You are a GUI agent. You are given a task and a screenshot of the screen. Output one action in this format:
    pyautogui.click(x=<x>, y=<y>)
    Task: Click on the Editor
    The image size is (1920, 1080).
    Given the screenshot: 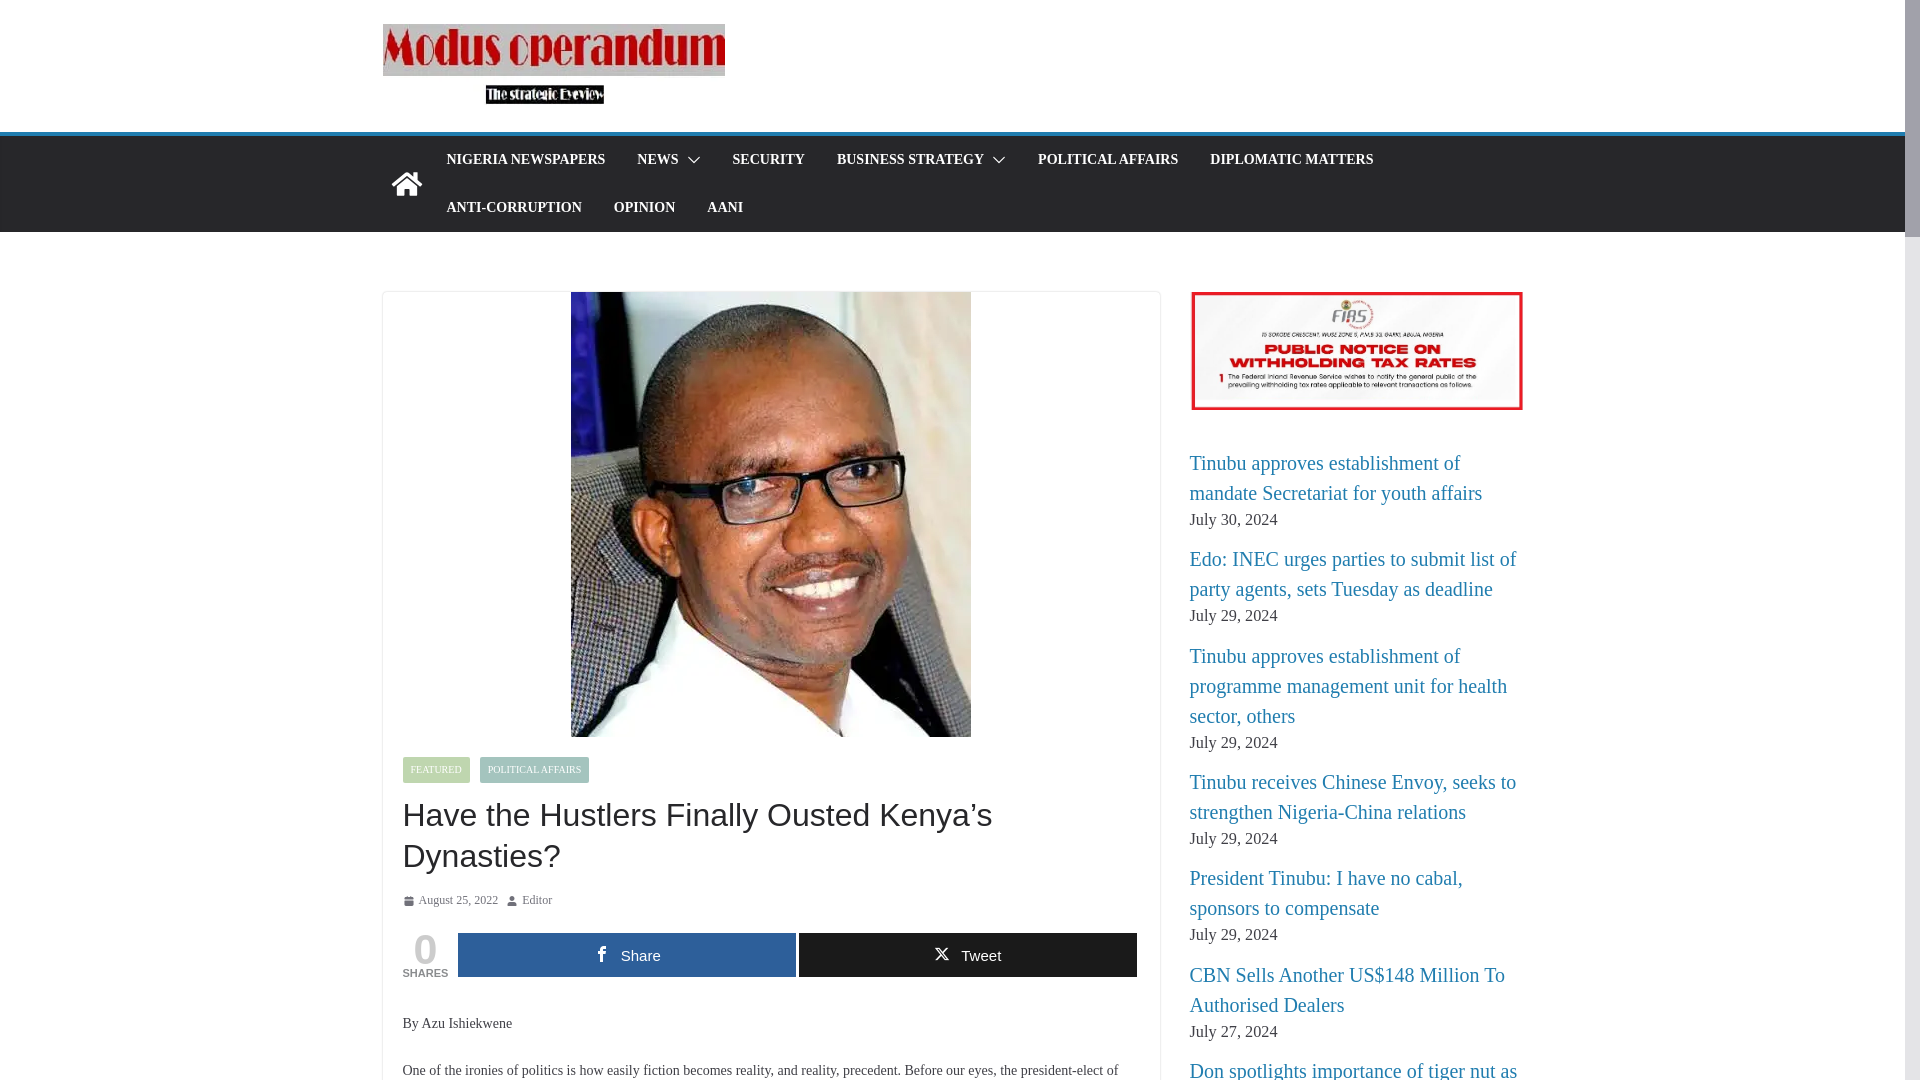 What is the action you would take?
    pyautogui.click(x=537, y=900)
    